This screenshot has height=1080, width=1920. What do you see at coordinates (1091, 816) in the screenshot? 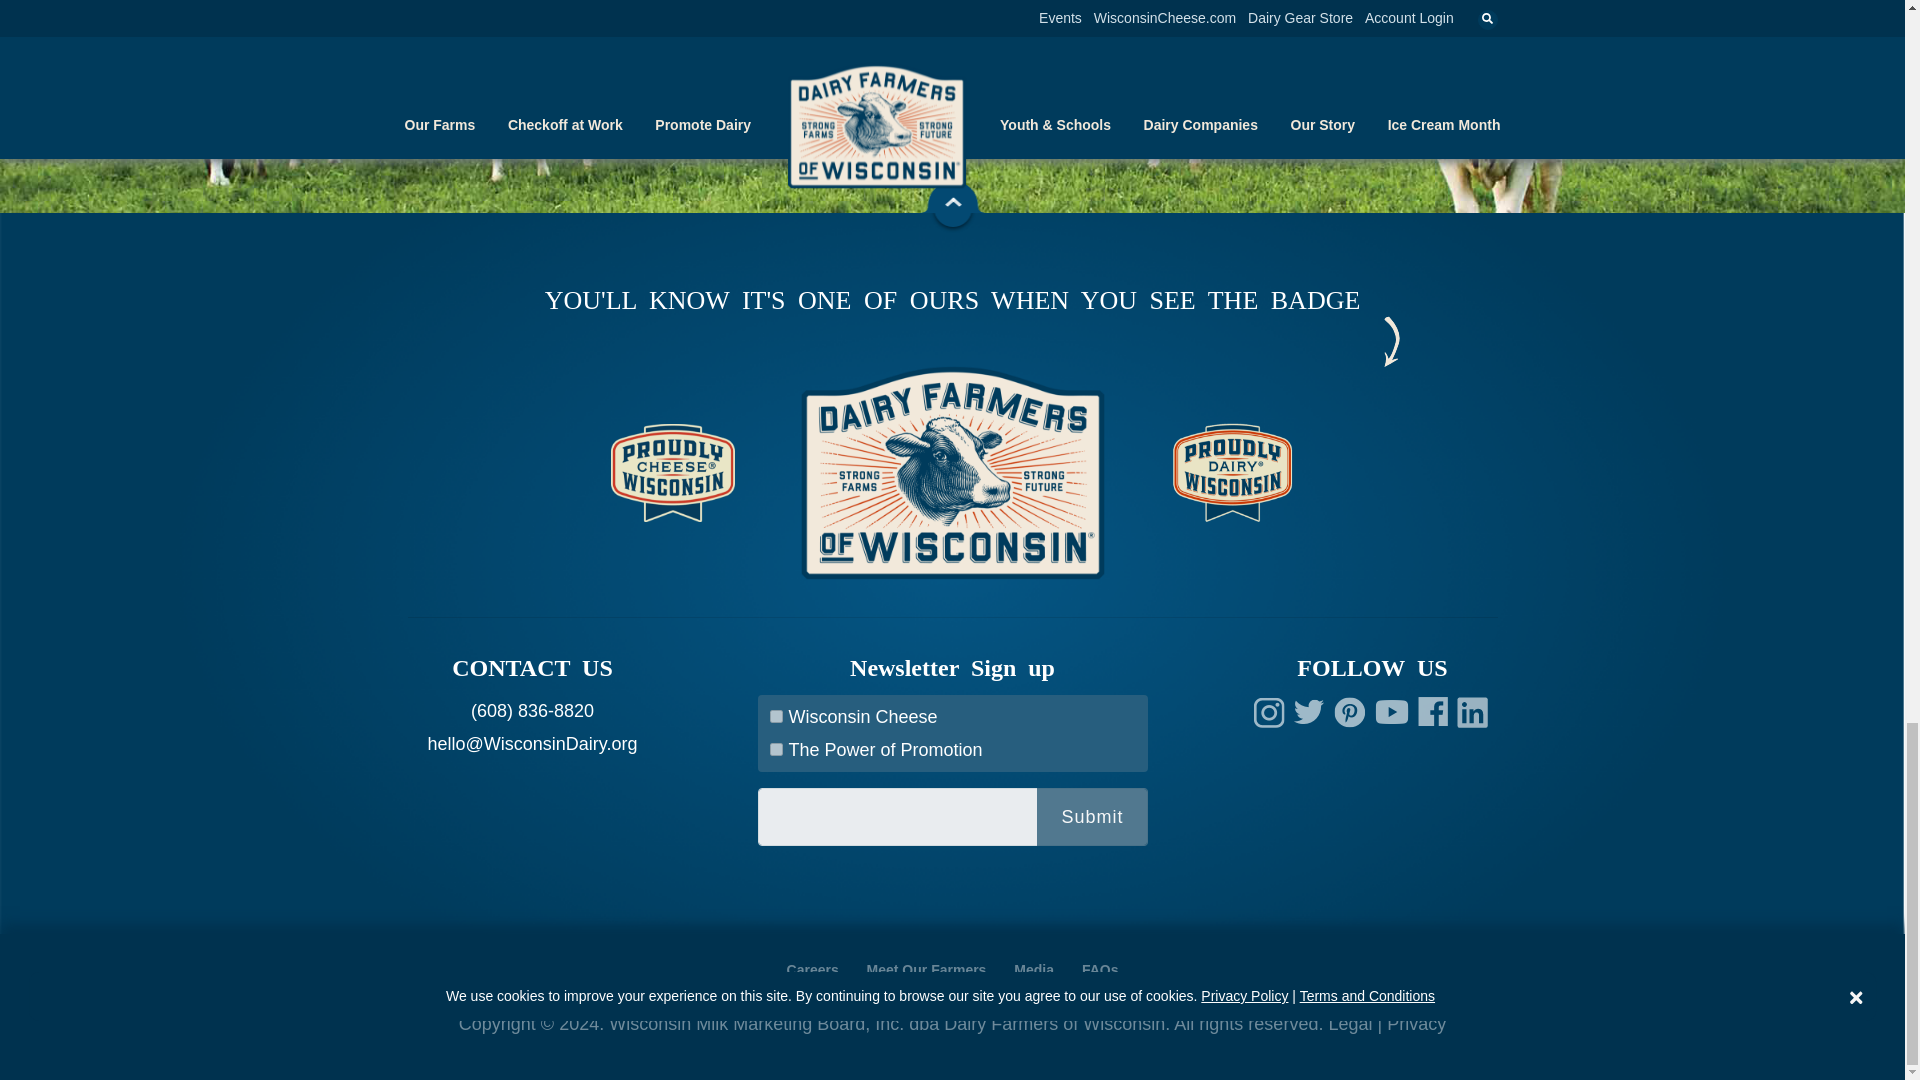
I see `Submit` at bounding box center [1091, 816].